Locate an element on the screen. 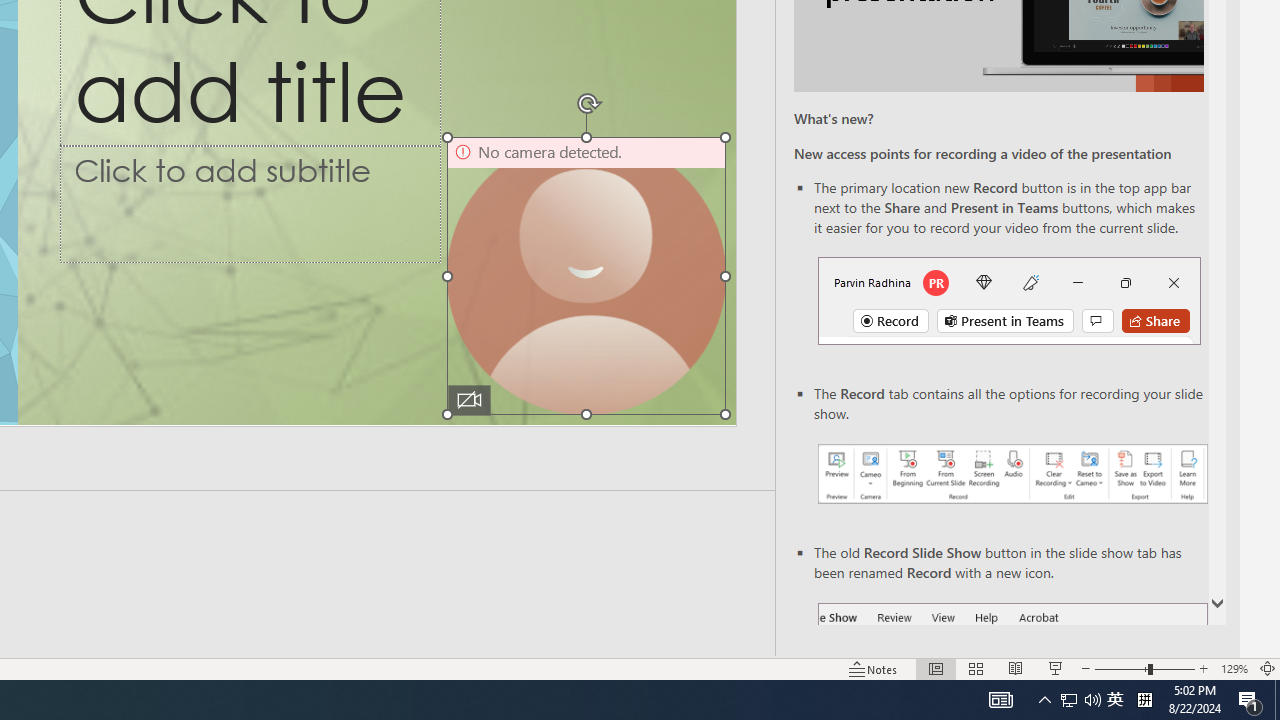 The image size is (1280, 720). Subtitle TextBox is located at coordinates (250, 203).